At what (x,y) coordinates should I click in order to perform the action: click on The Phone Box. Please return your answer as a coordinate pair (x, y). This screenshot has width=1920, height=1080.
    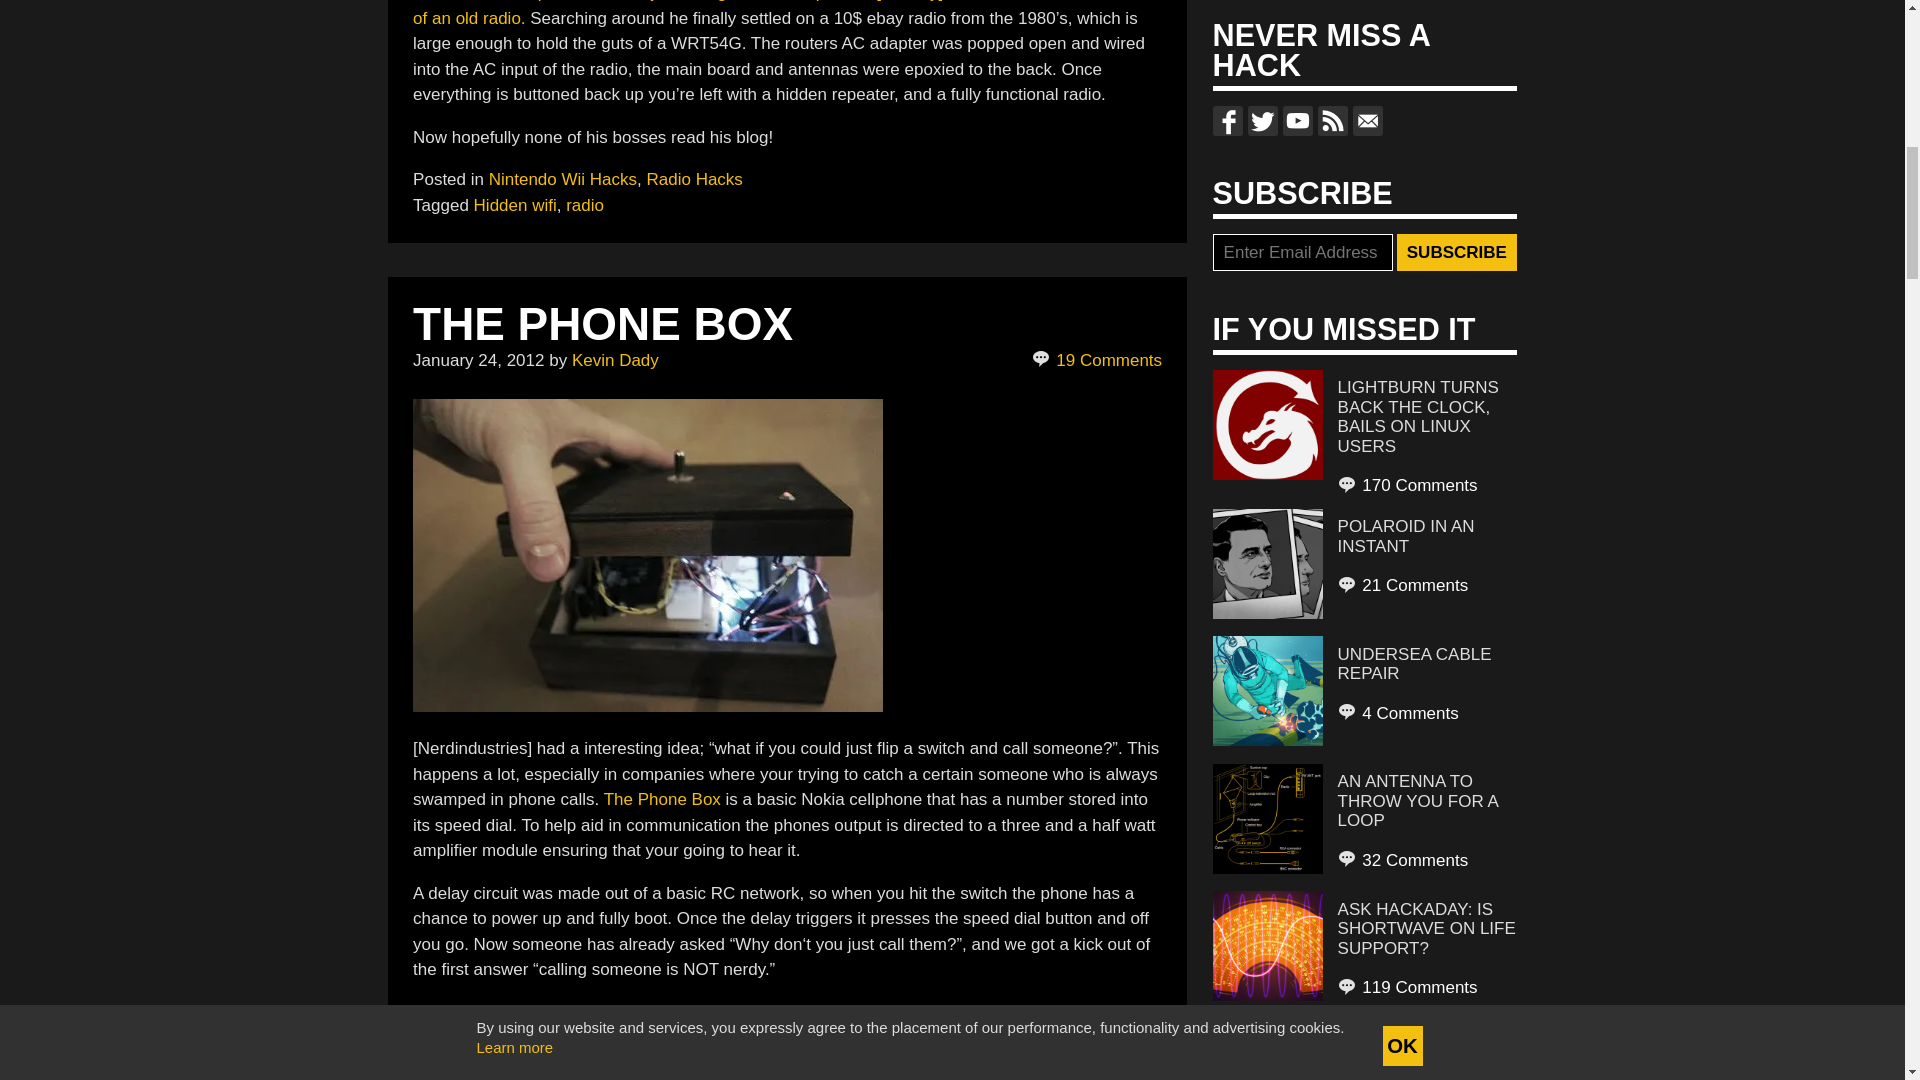
    Looking at the image, I should click on (664, 798).